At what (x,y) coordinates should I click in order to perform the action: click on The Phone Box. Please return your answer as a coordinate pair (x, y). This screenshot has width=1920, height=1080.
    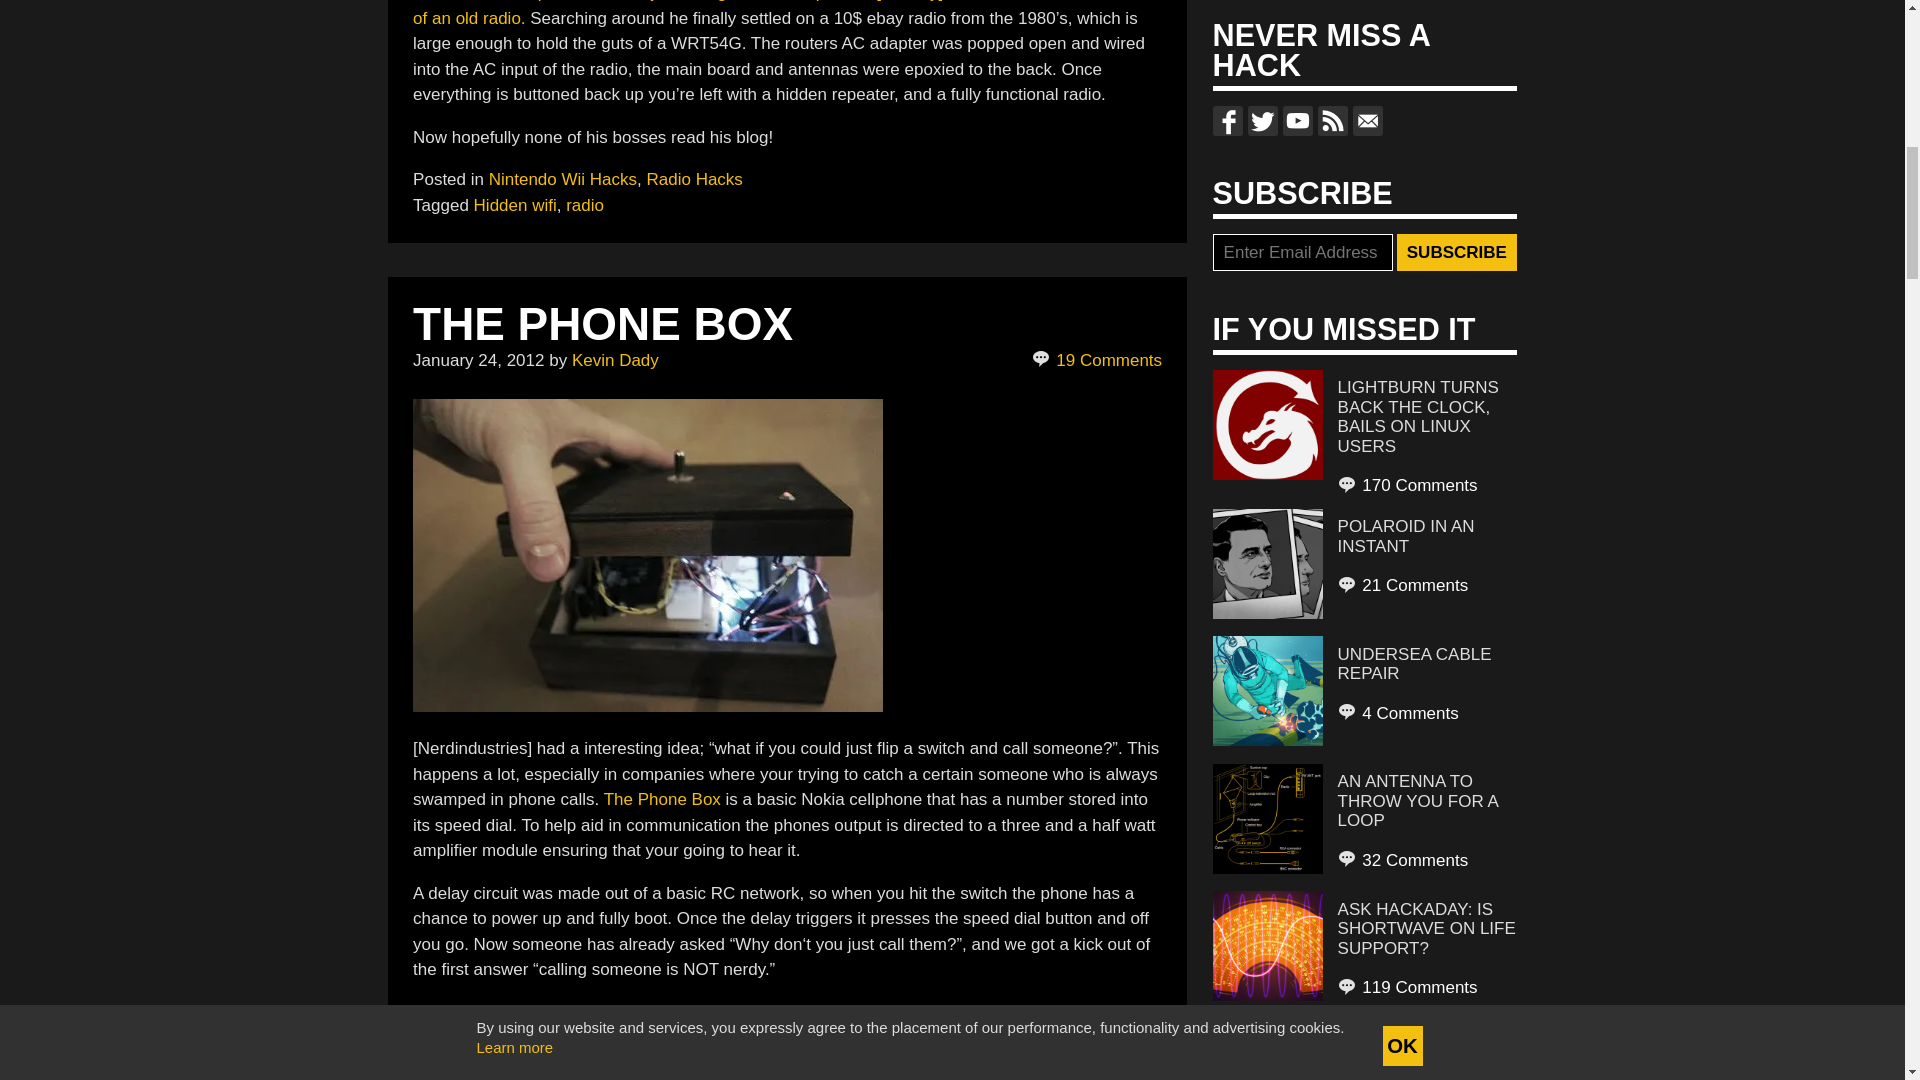
    Looking at the image, I should click on (664, 798).